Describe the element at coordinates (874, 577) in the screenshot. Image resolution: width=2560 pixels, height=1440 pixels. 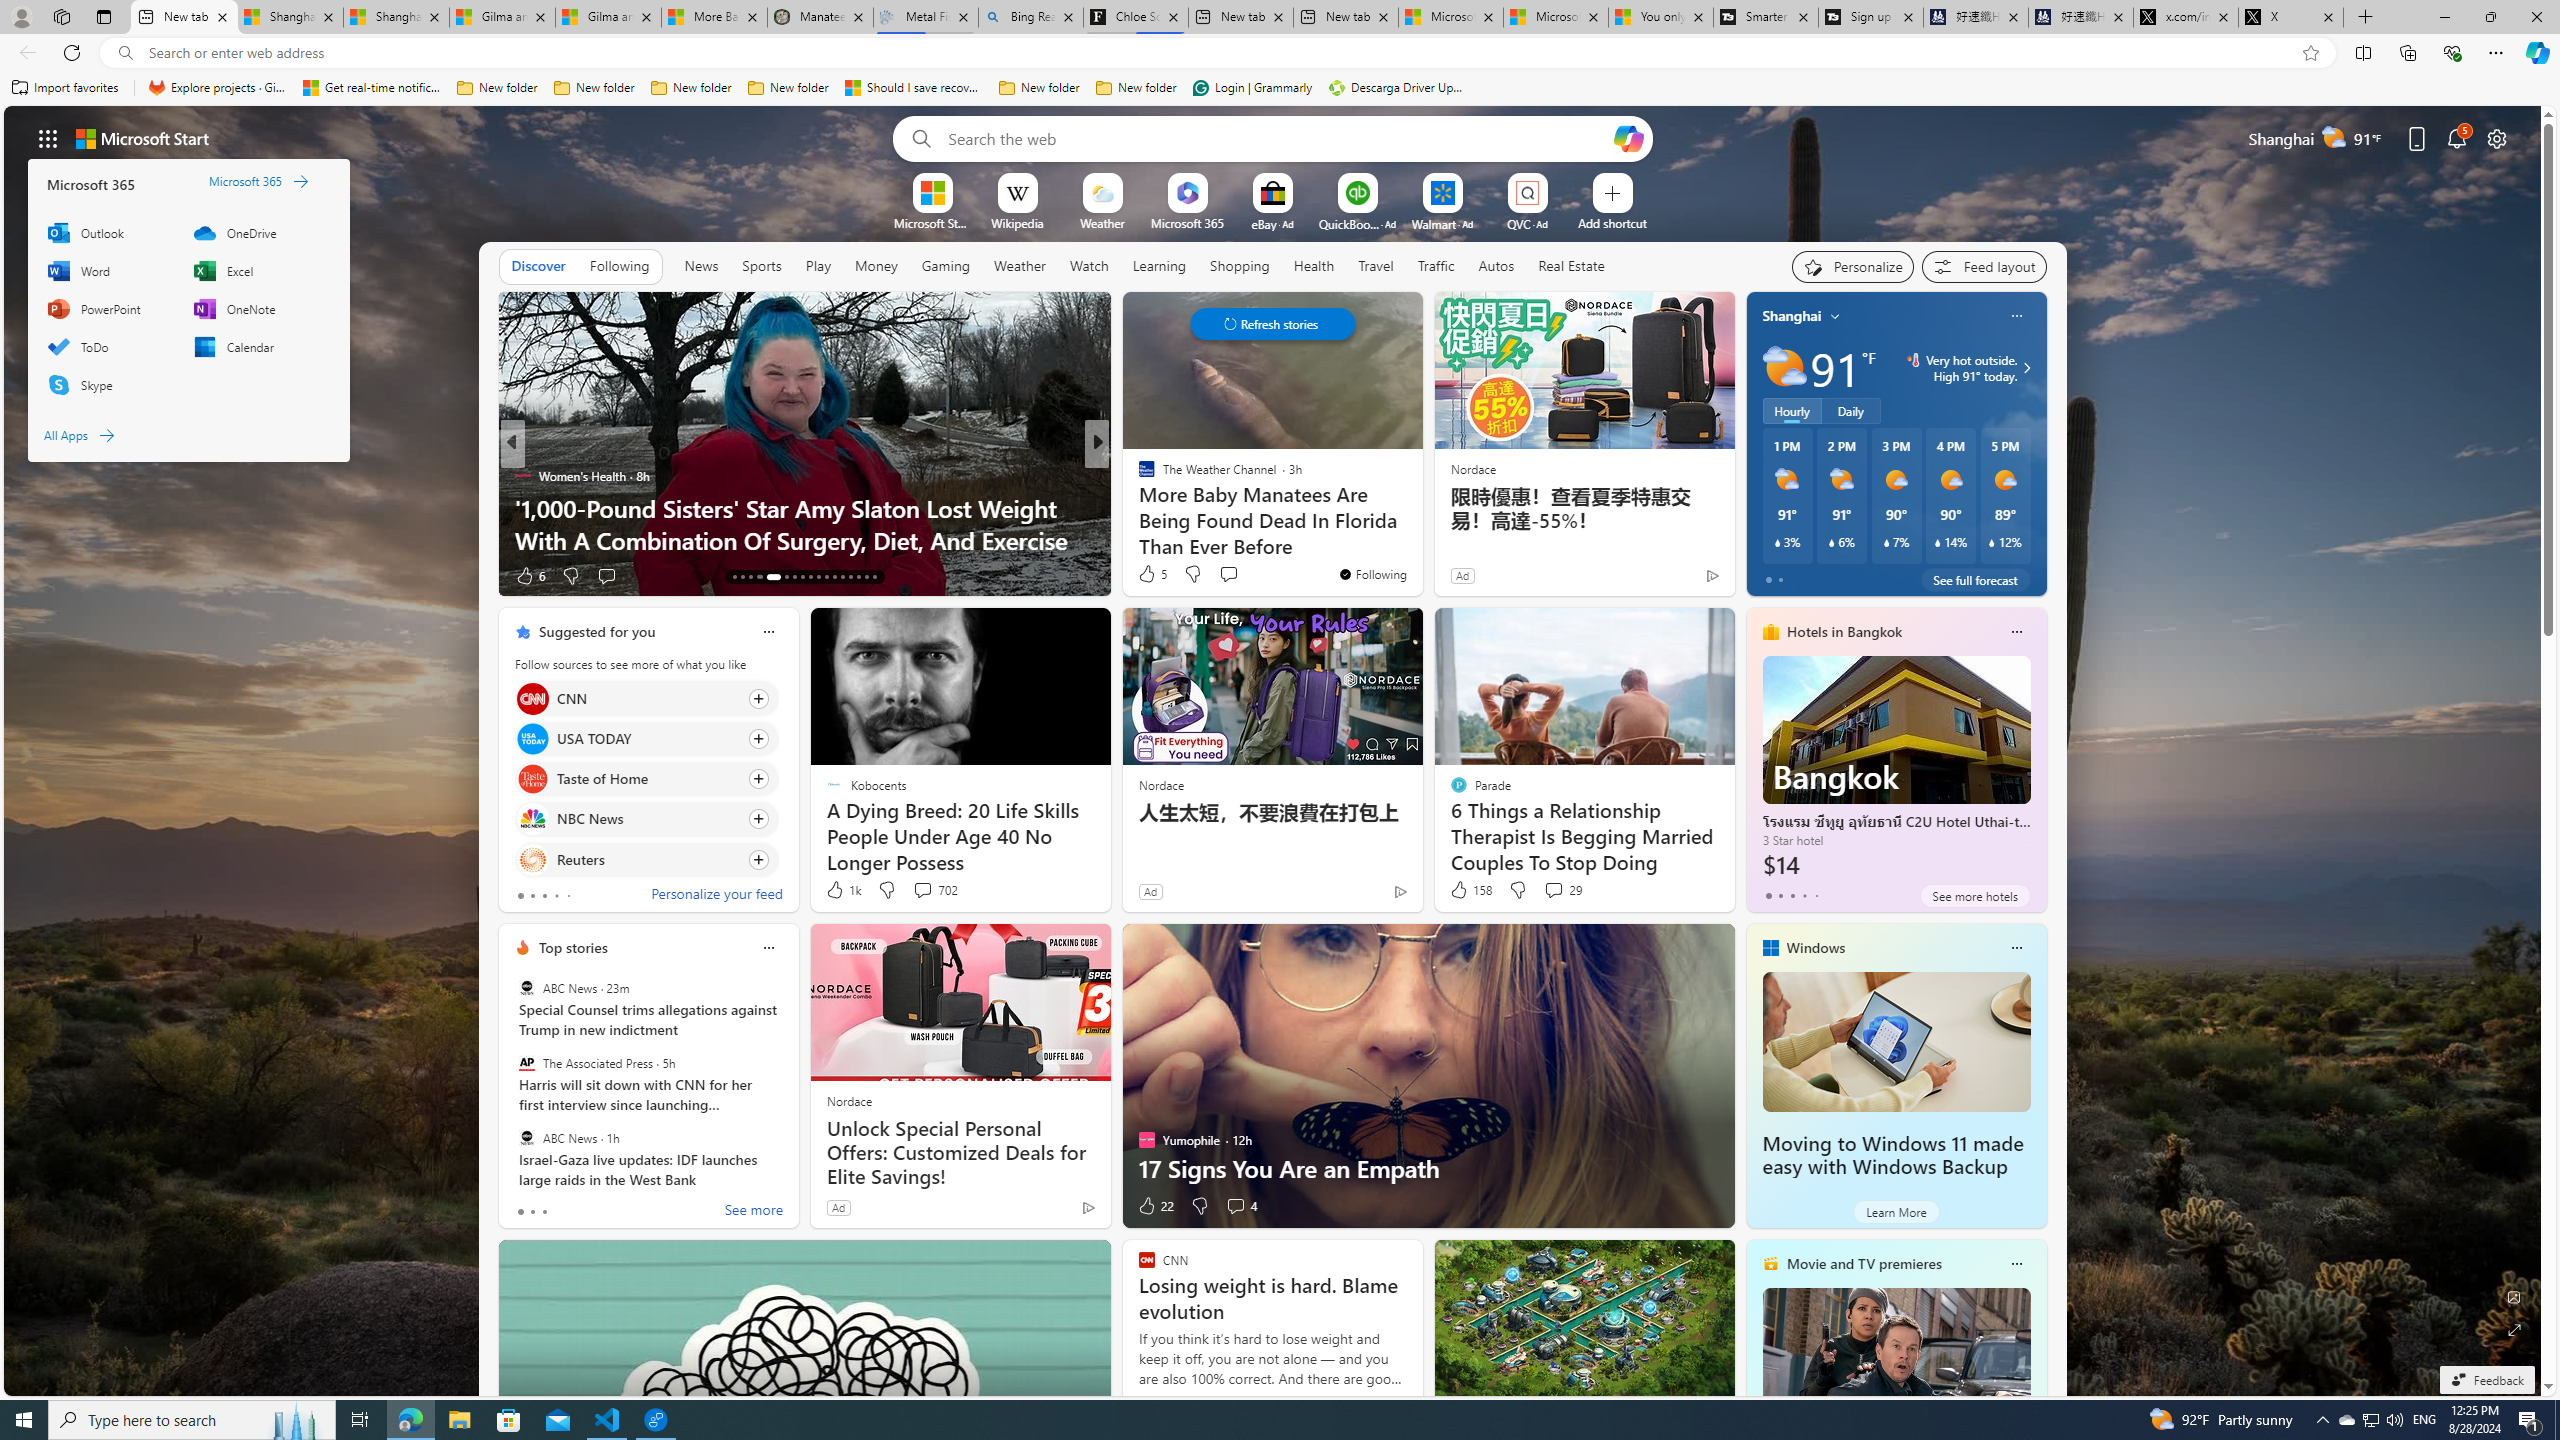
I see `AutomationID: tab-42` at that location.